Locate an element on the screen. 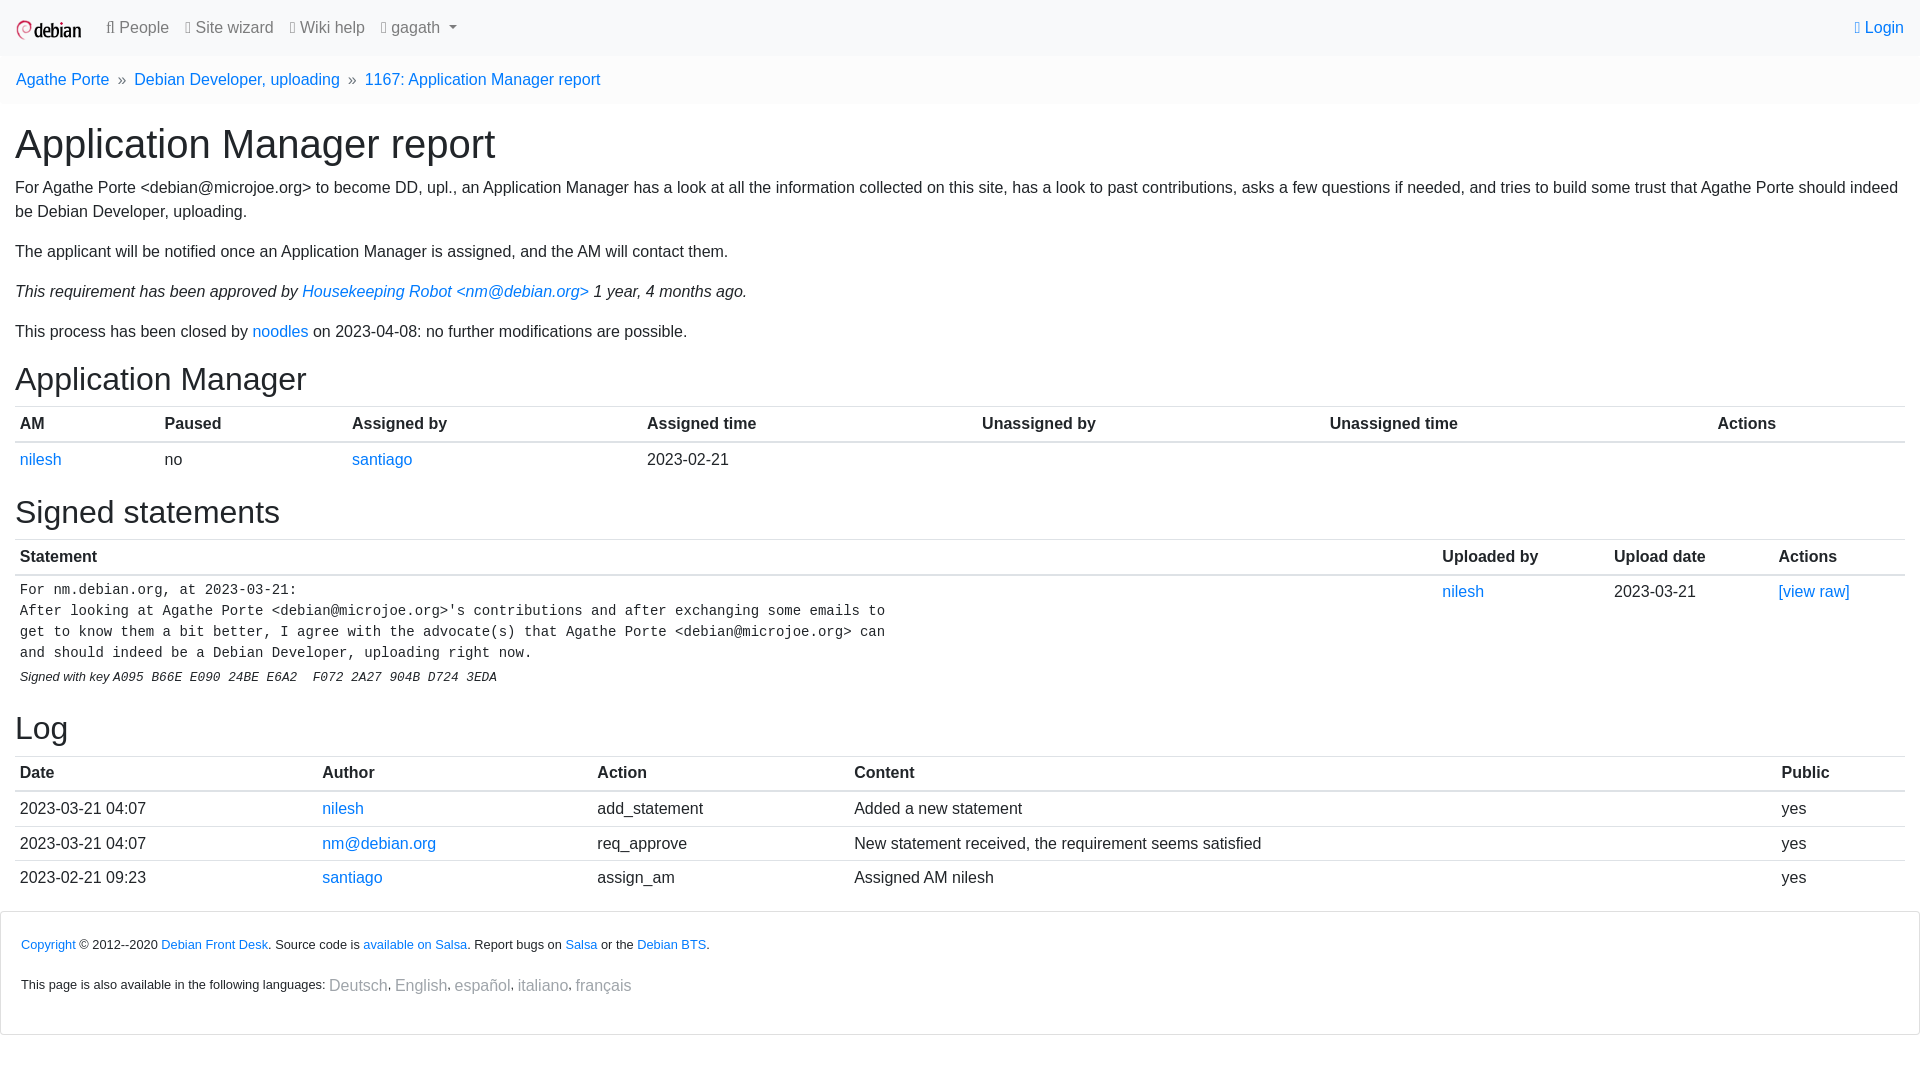 This screenshot has width=1920, height=1080. People is located at coordinates (136, 27).